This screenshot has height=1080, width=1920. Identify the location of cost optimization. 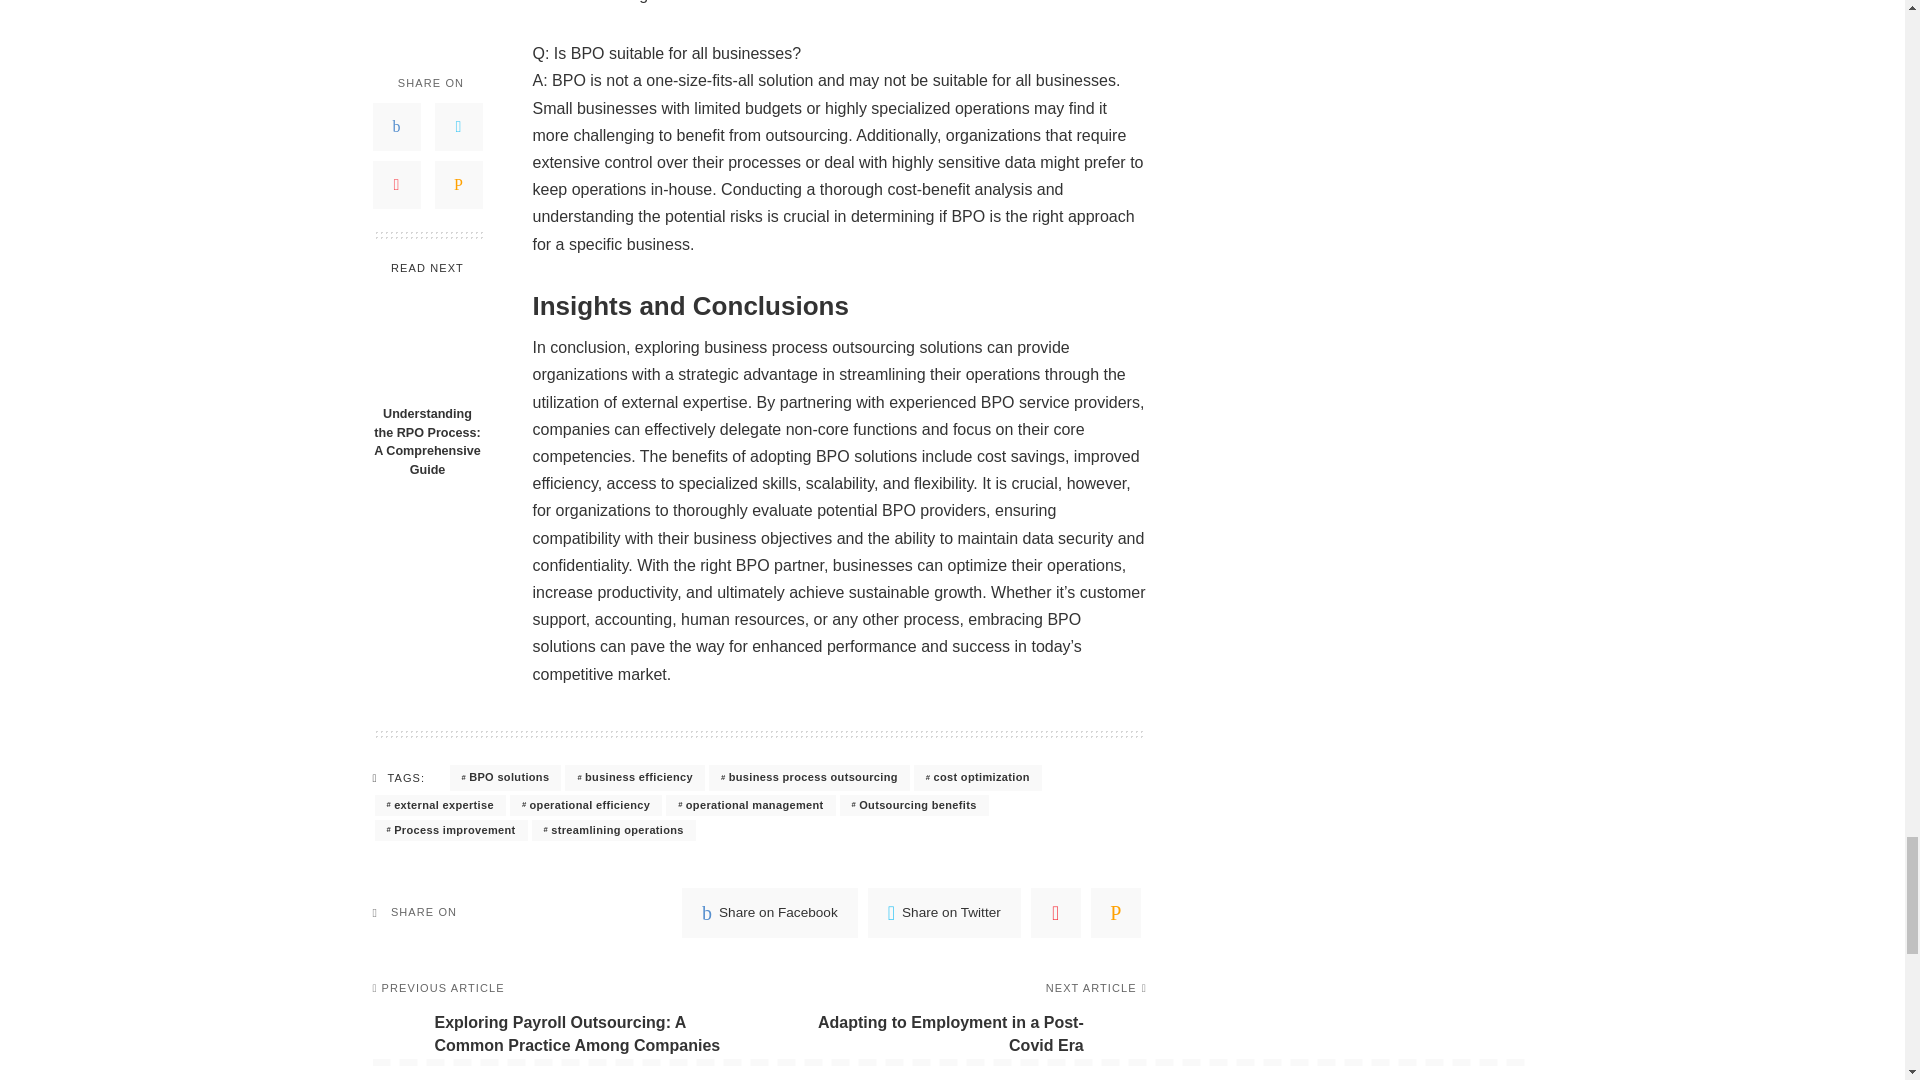
(978, 777).